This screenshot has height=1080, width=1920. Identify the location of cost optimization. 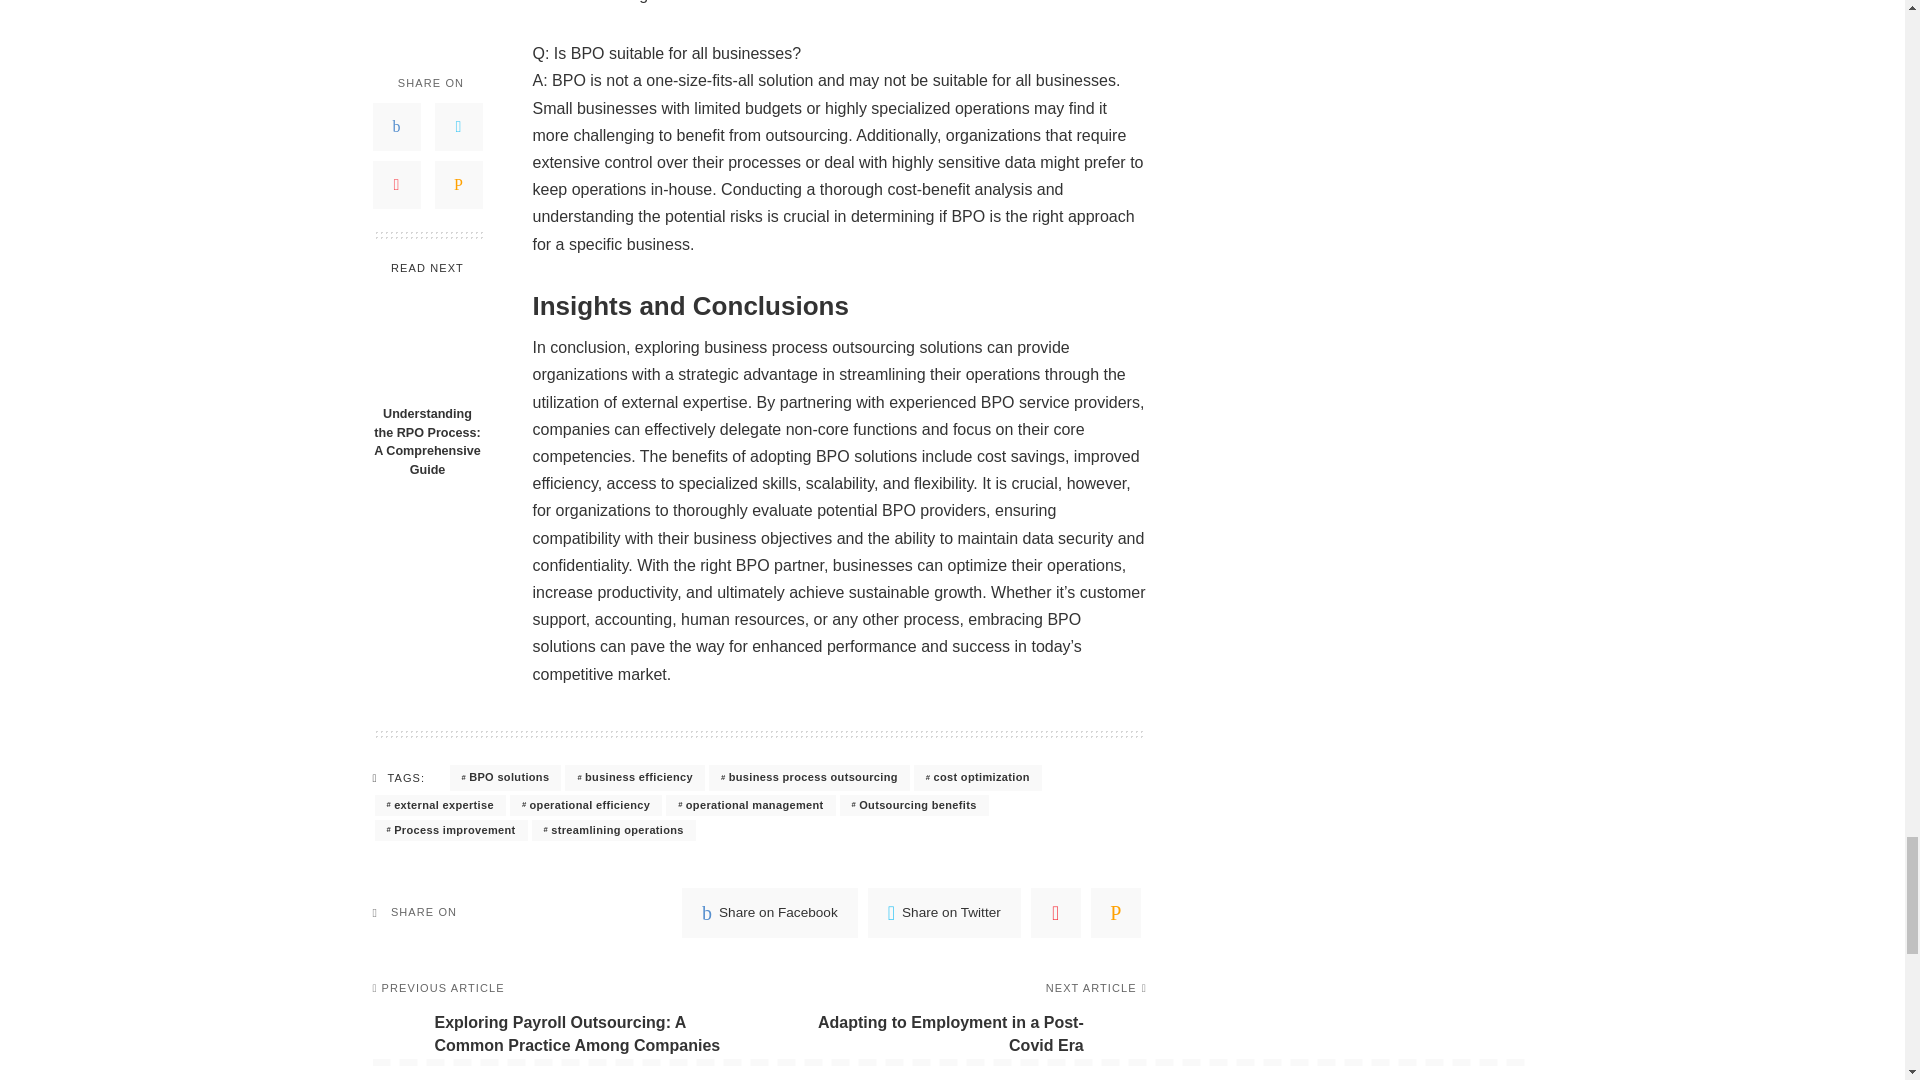
(978, 777).